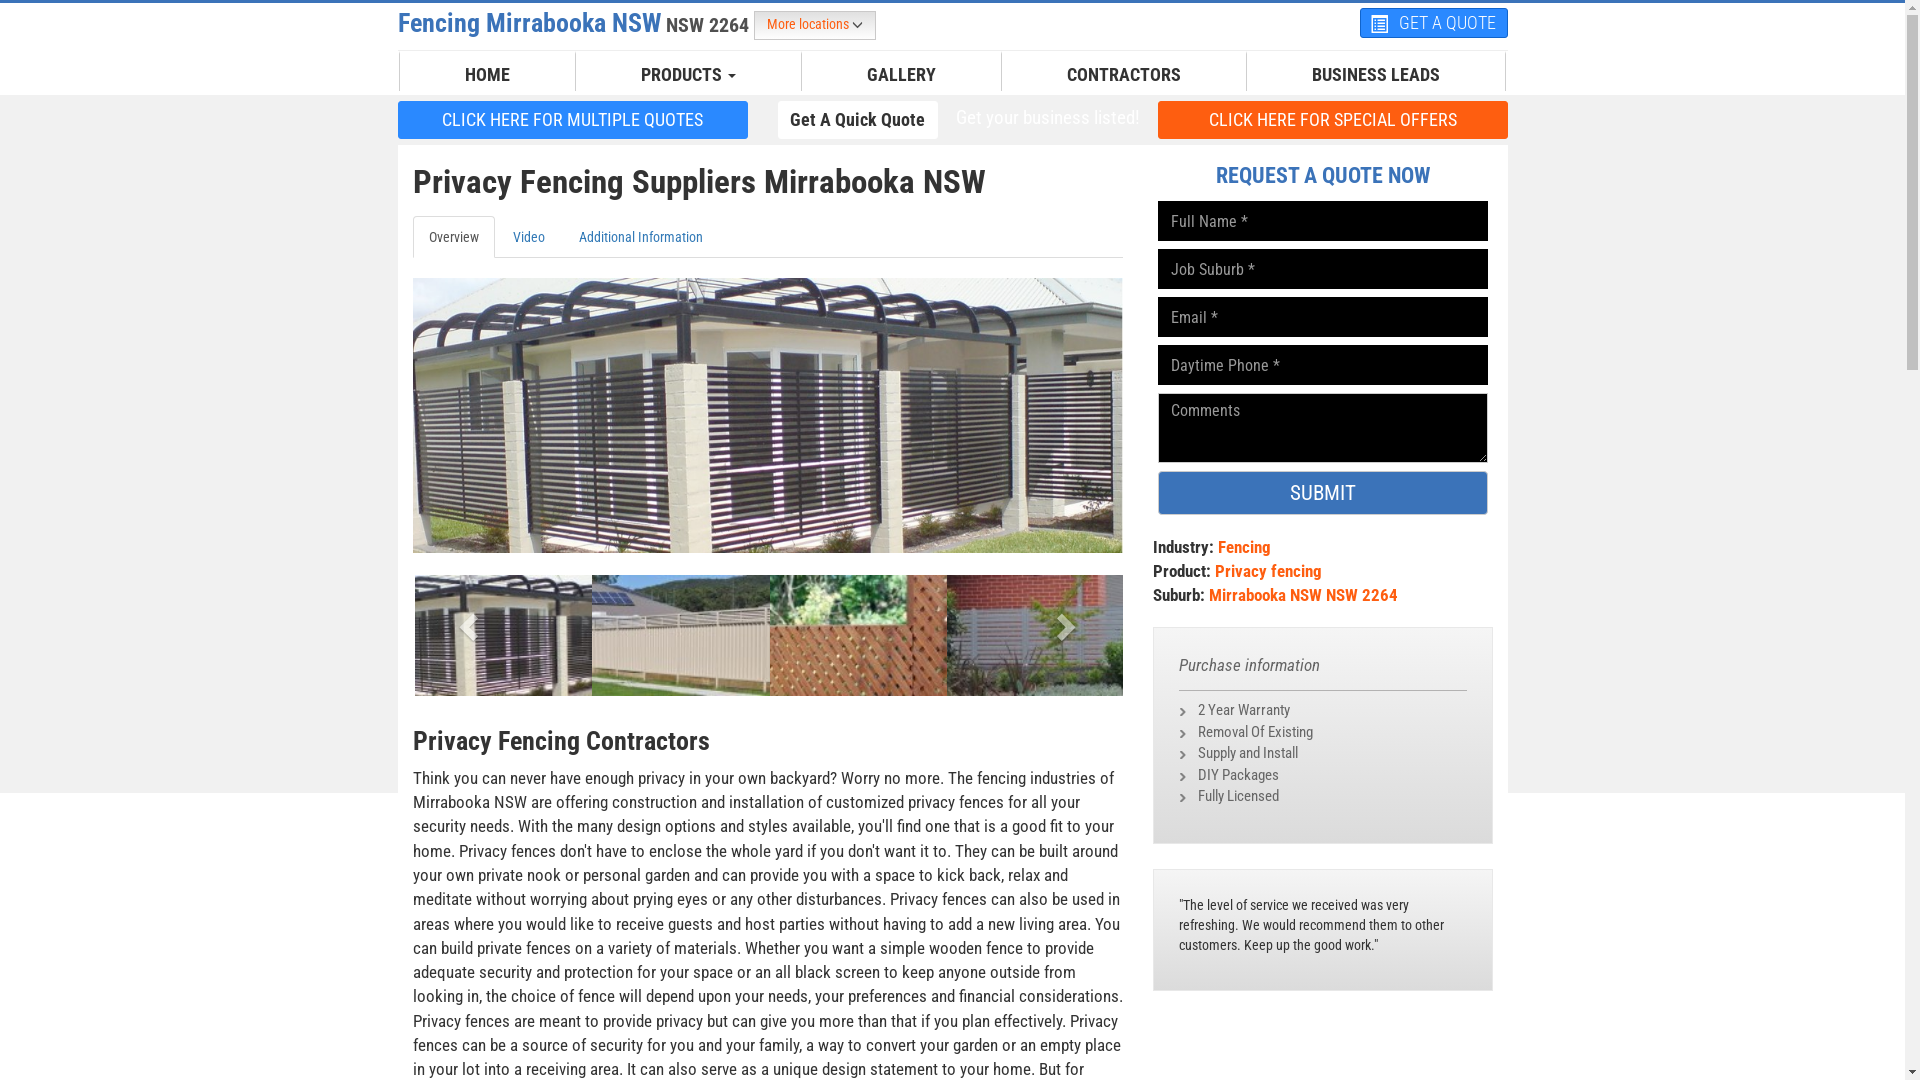  Describe the element at coordinates (1434, 23) in the screenshot. I see `GET A QUOTE` at that location.